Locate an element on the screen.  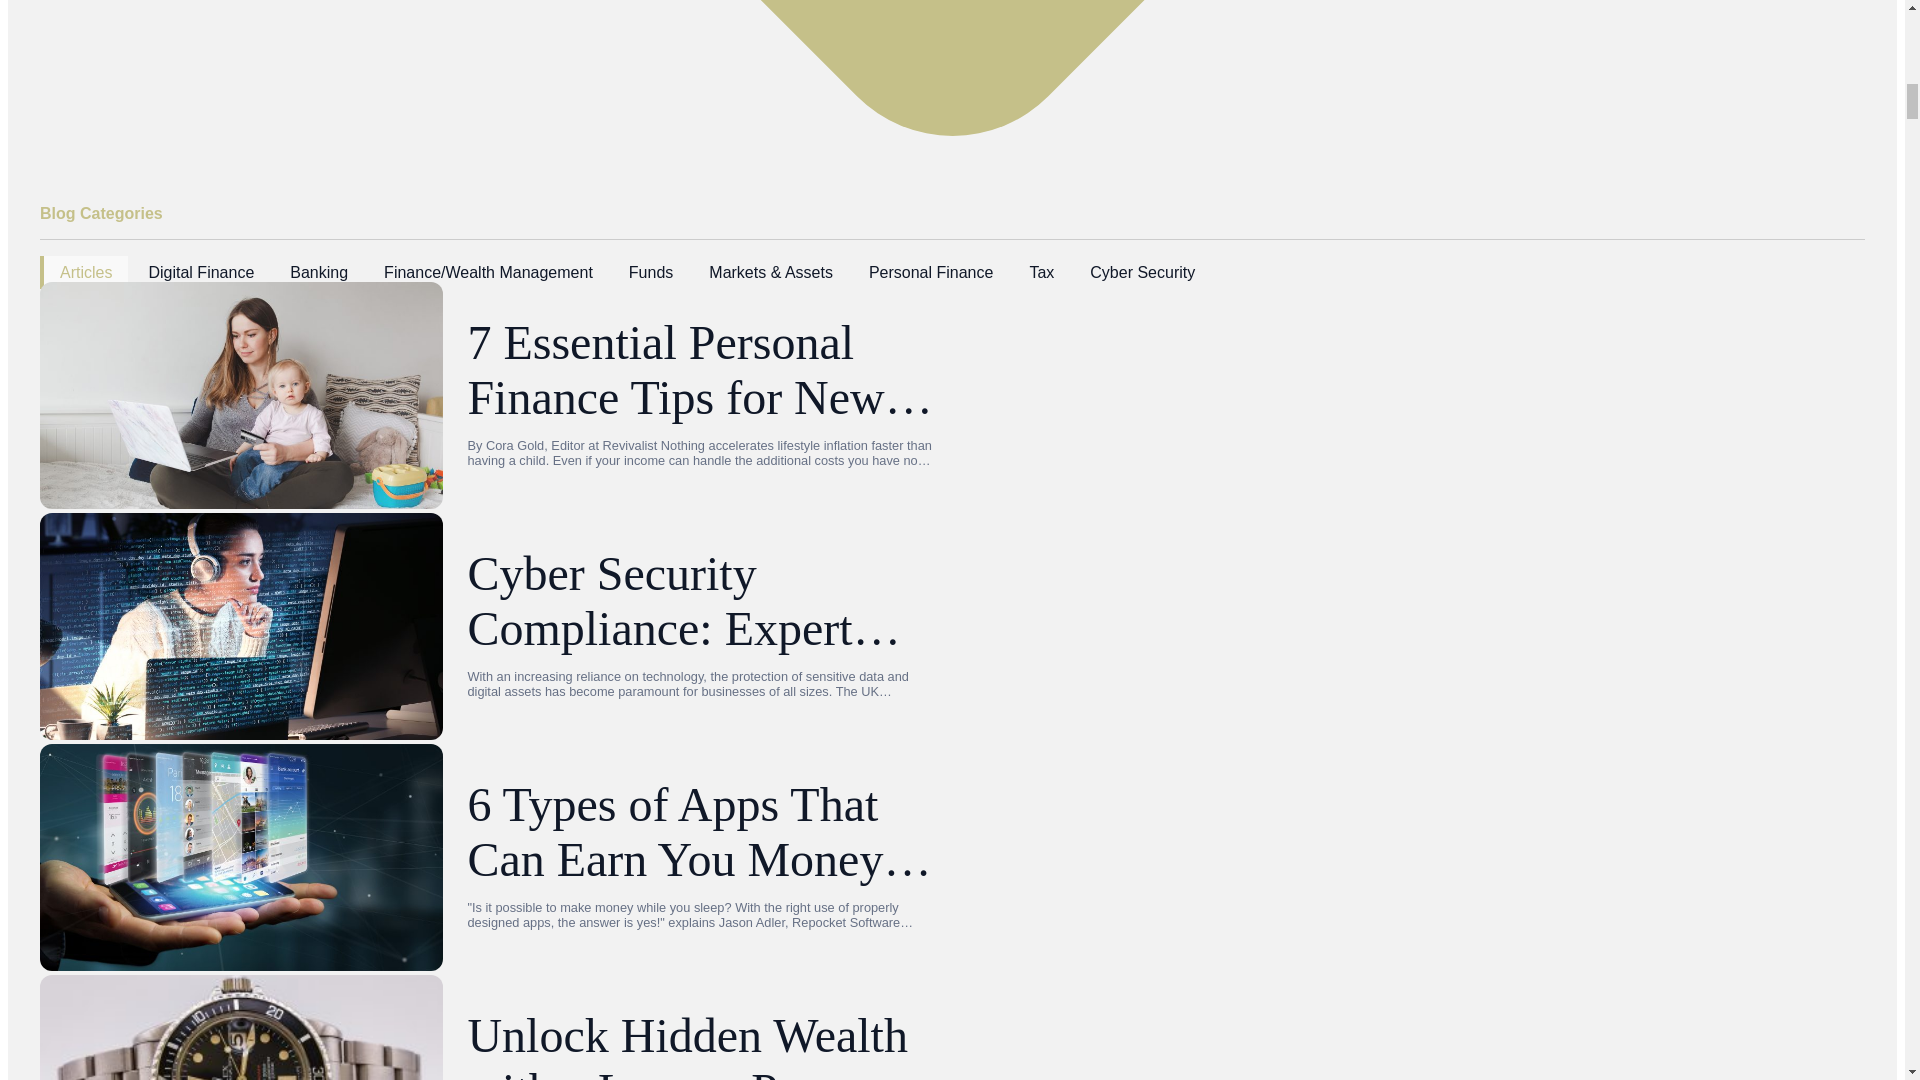
Tax is located at coordinates (1039, 272).